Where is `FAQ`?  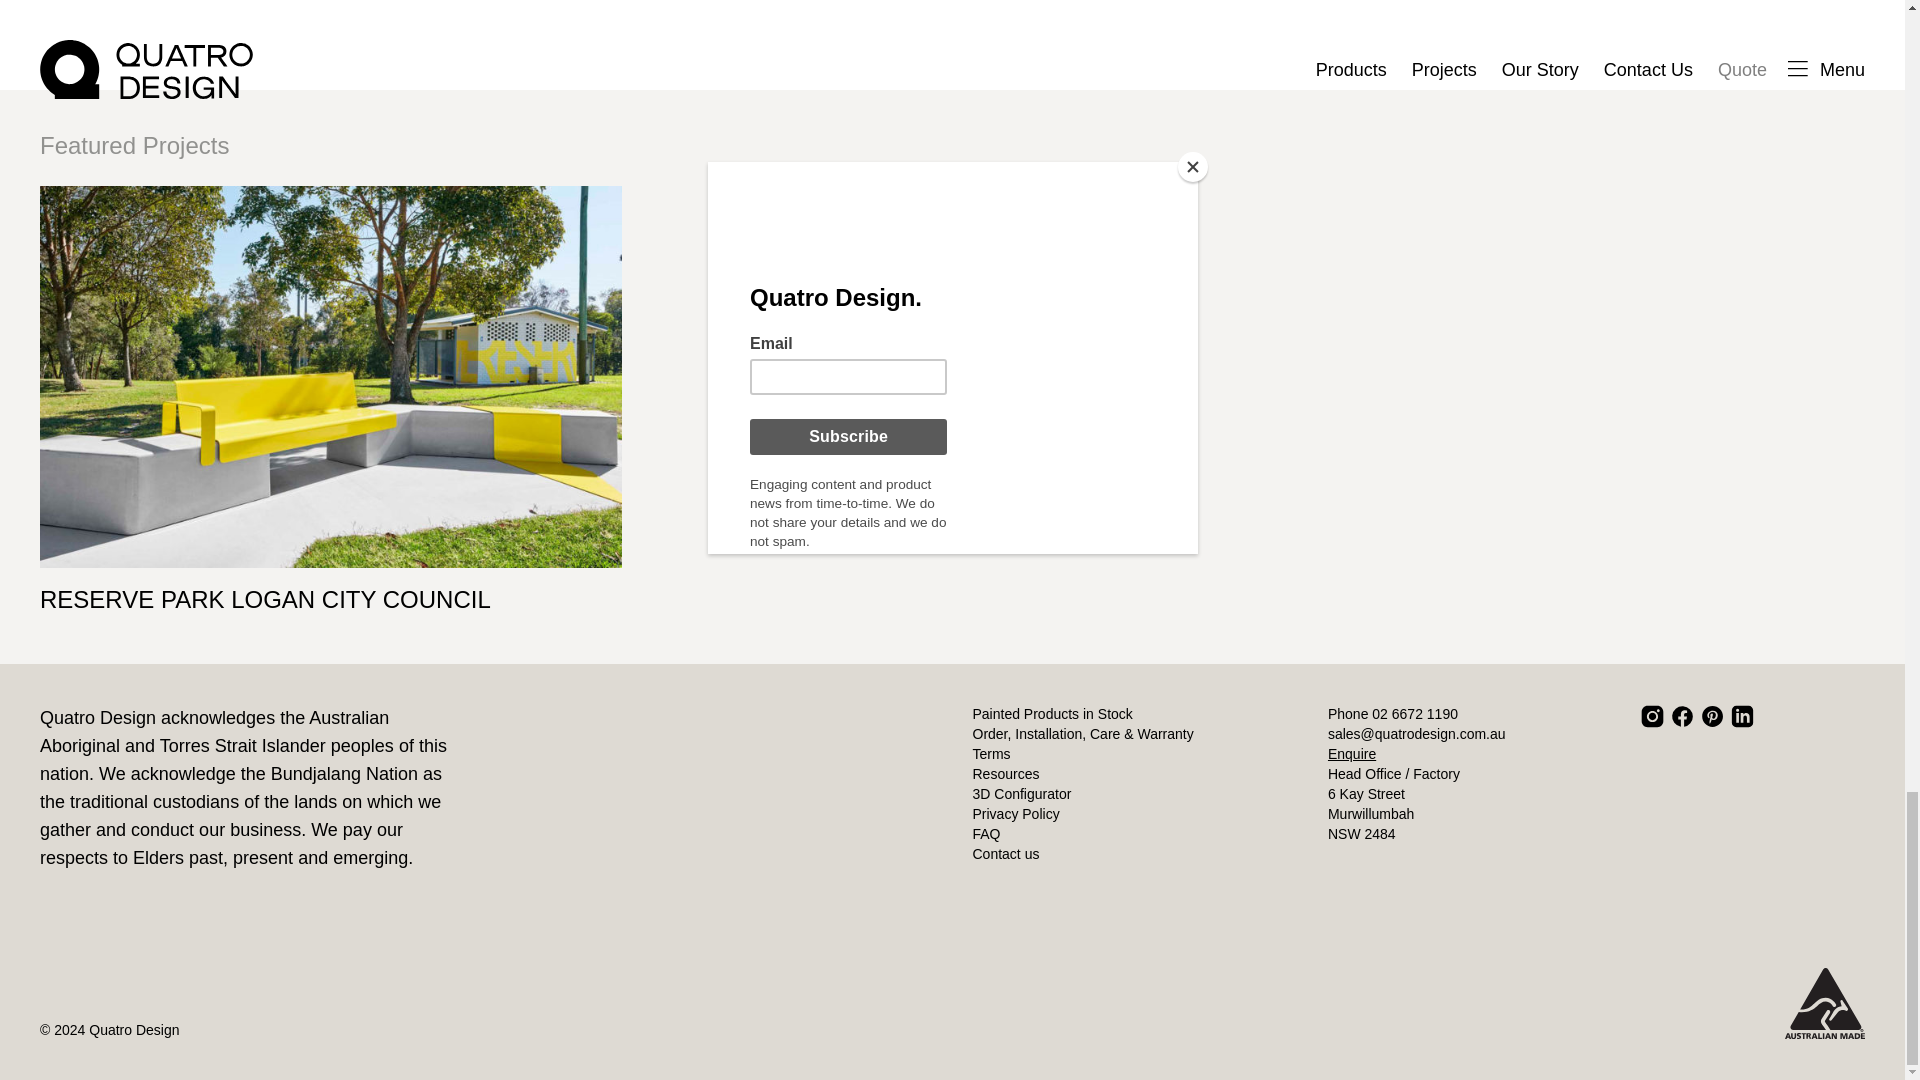
FAQ is located at coordinates (986, 834).